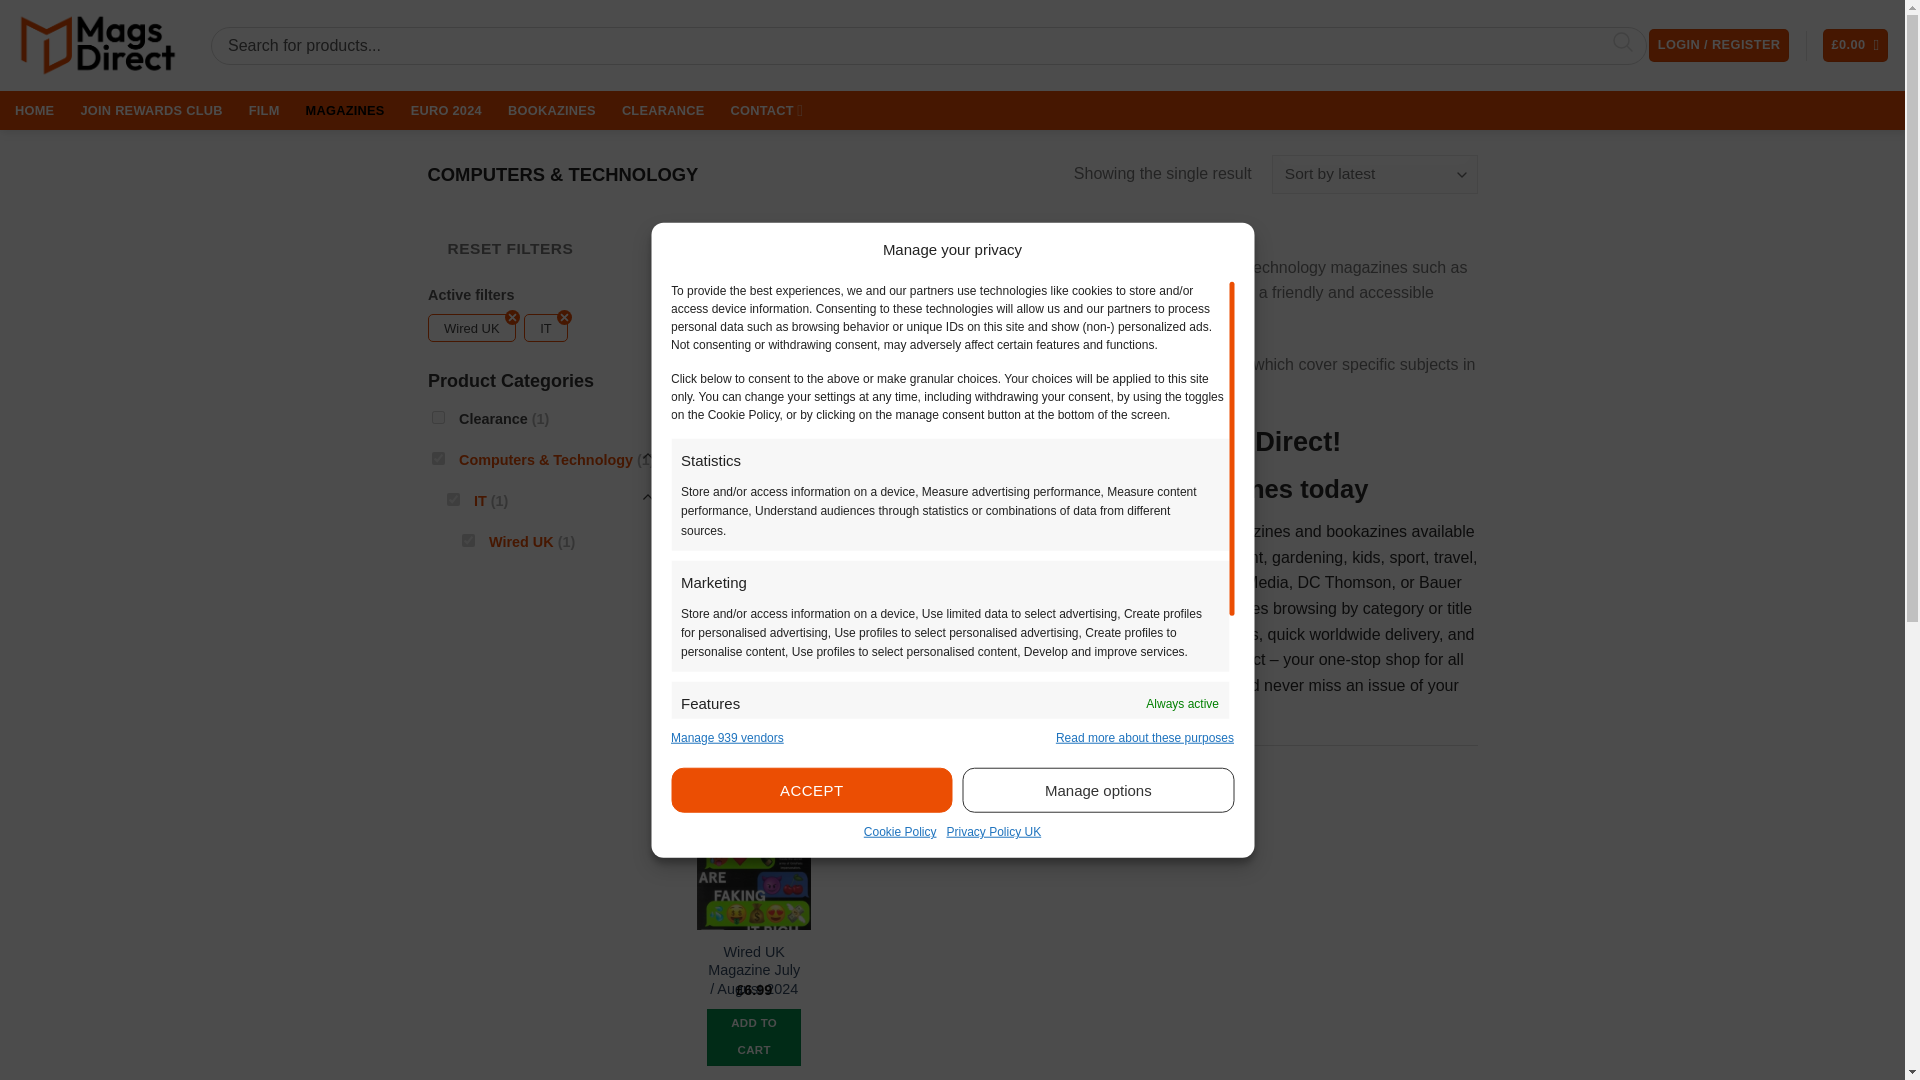 The width and height of the screenshot is (1920, 1080). I want to click on Login, so click(1719, 45).